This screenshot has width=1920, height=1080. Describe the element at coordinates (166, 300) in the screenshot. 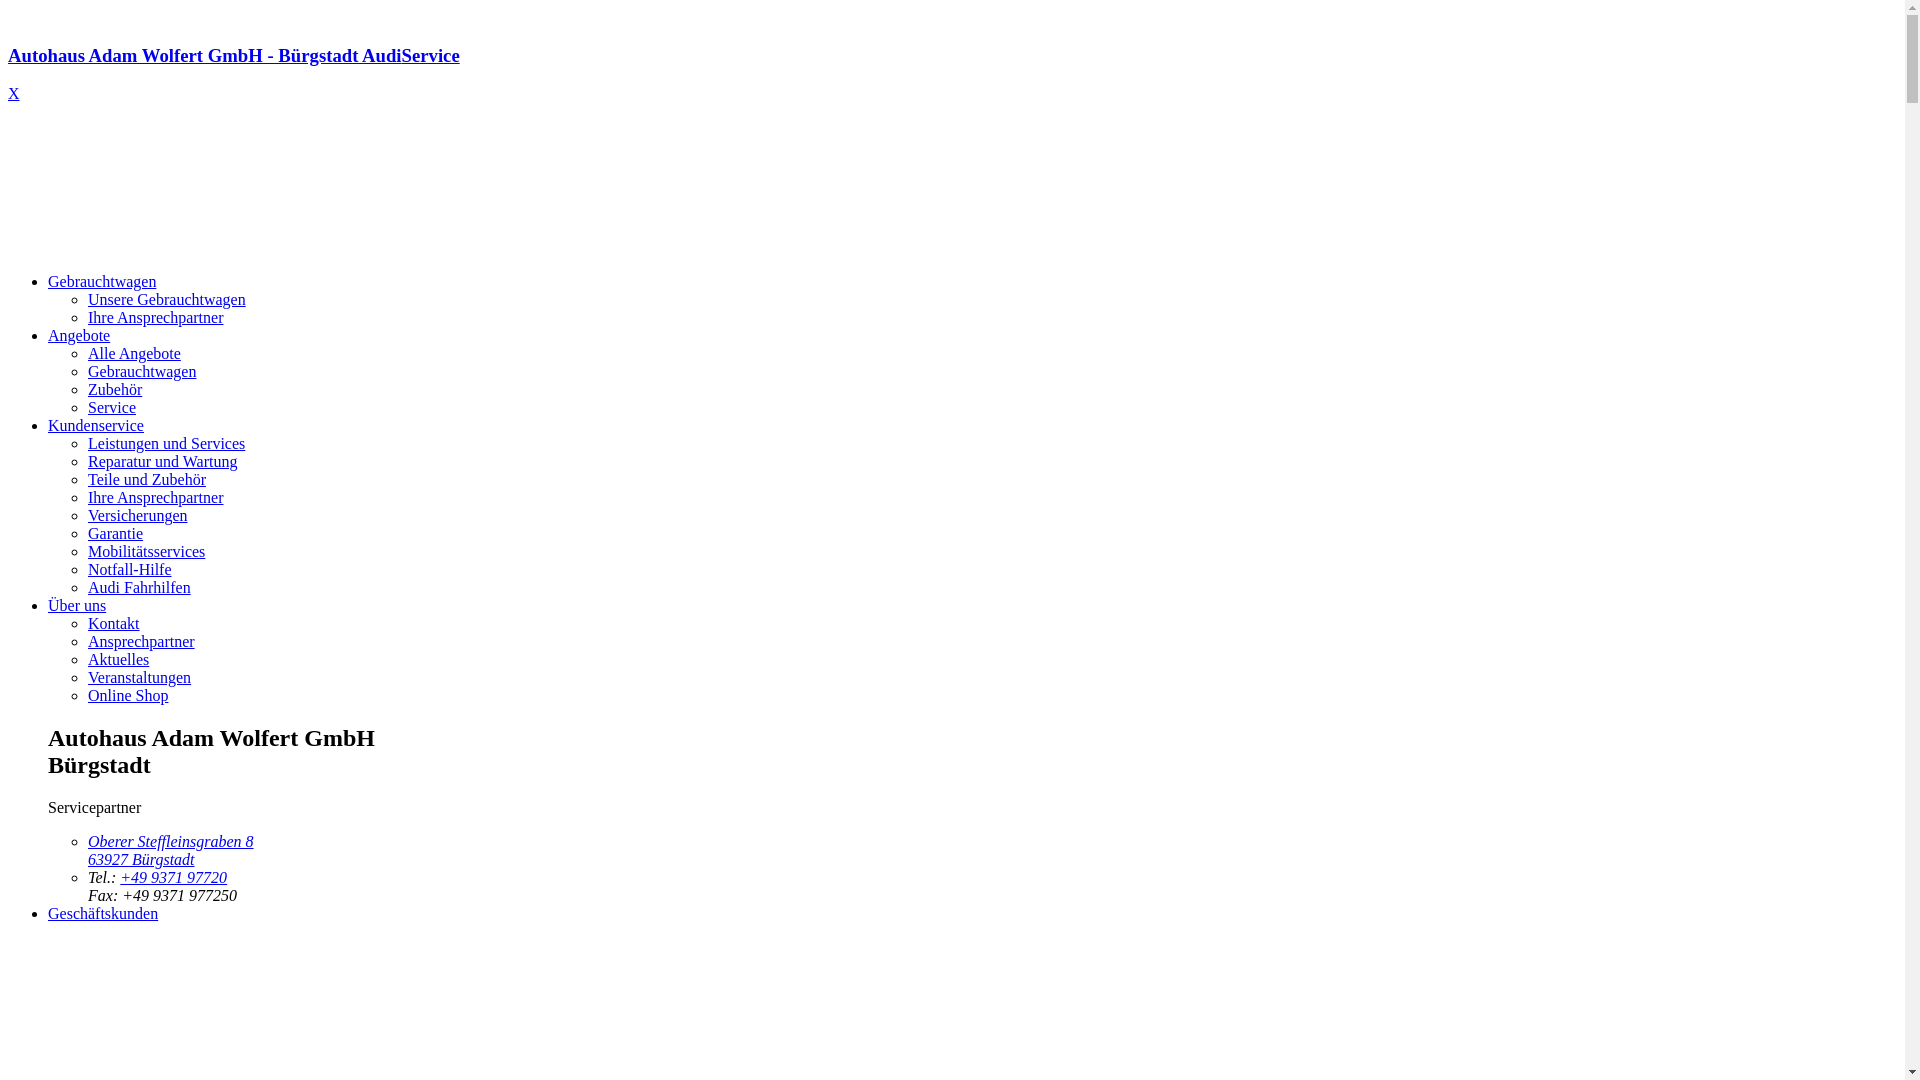

I see `Unsere Gebrauchtwagen` at that location.